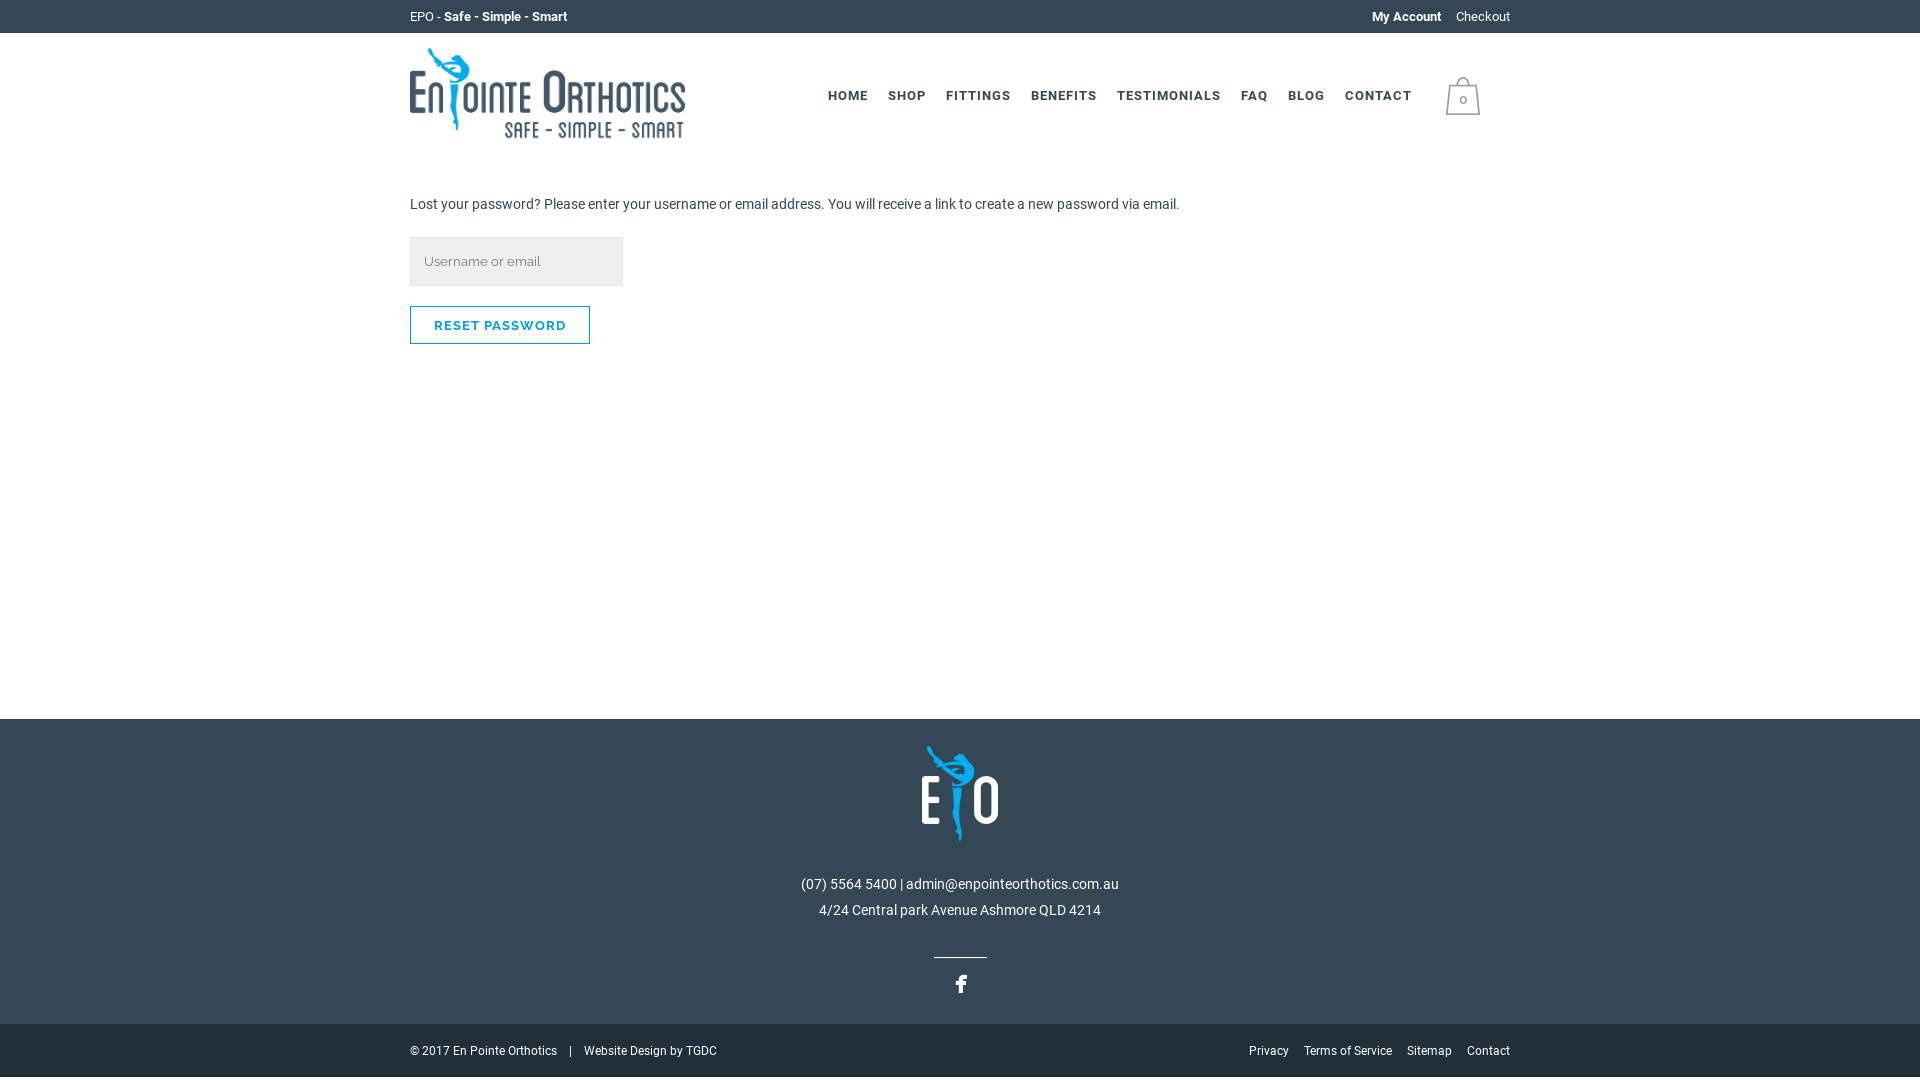 This screenshot has width=1920, height=1080. What do you see at coordinates (1378, 96) in the screenshot?
I see `CONTACT` at bounding box center [1378, 96].